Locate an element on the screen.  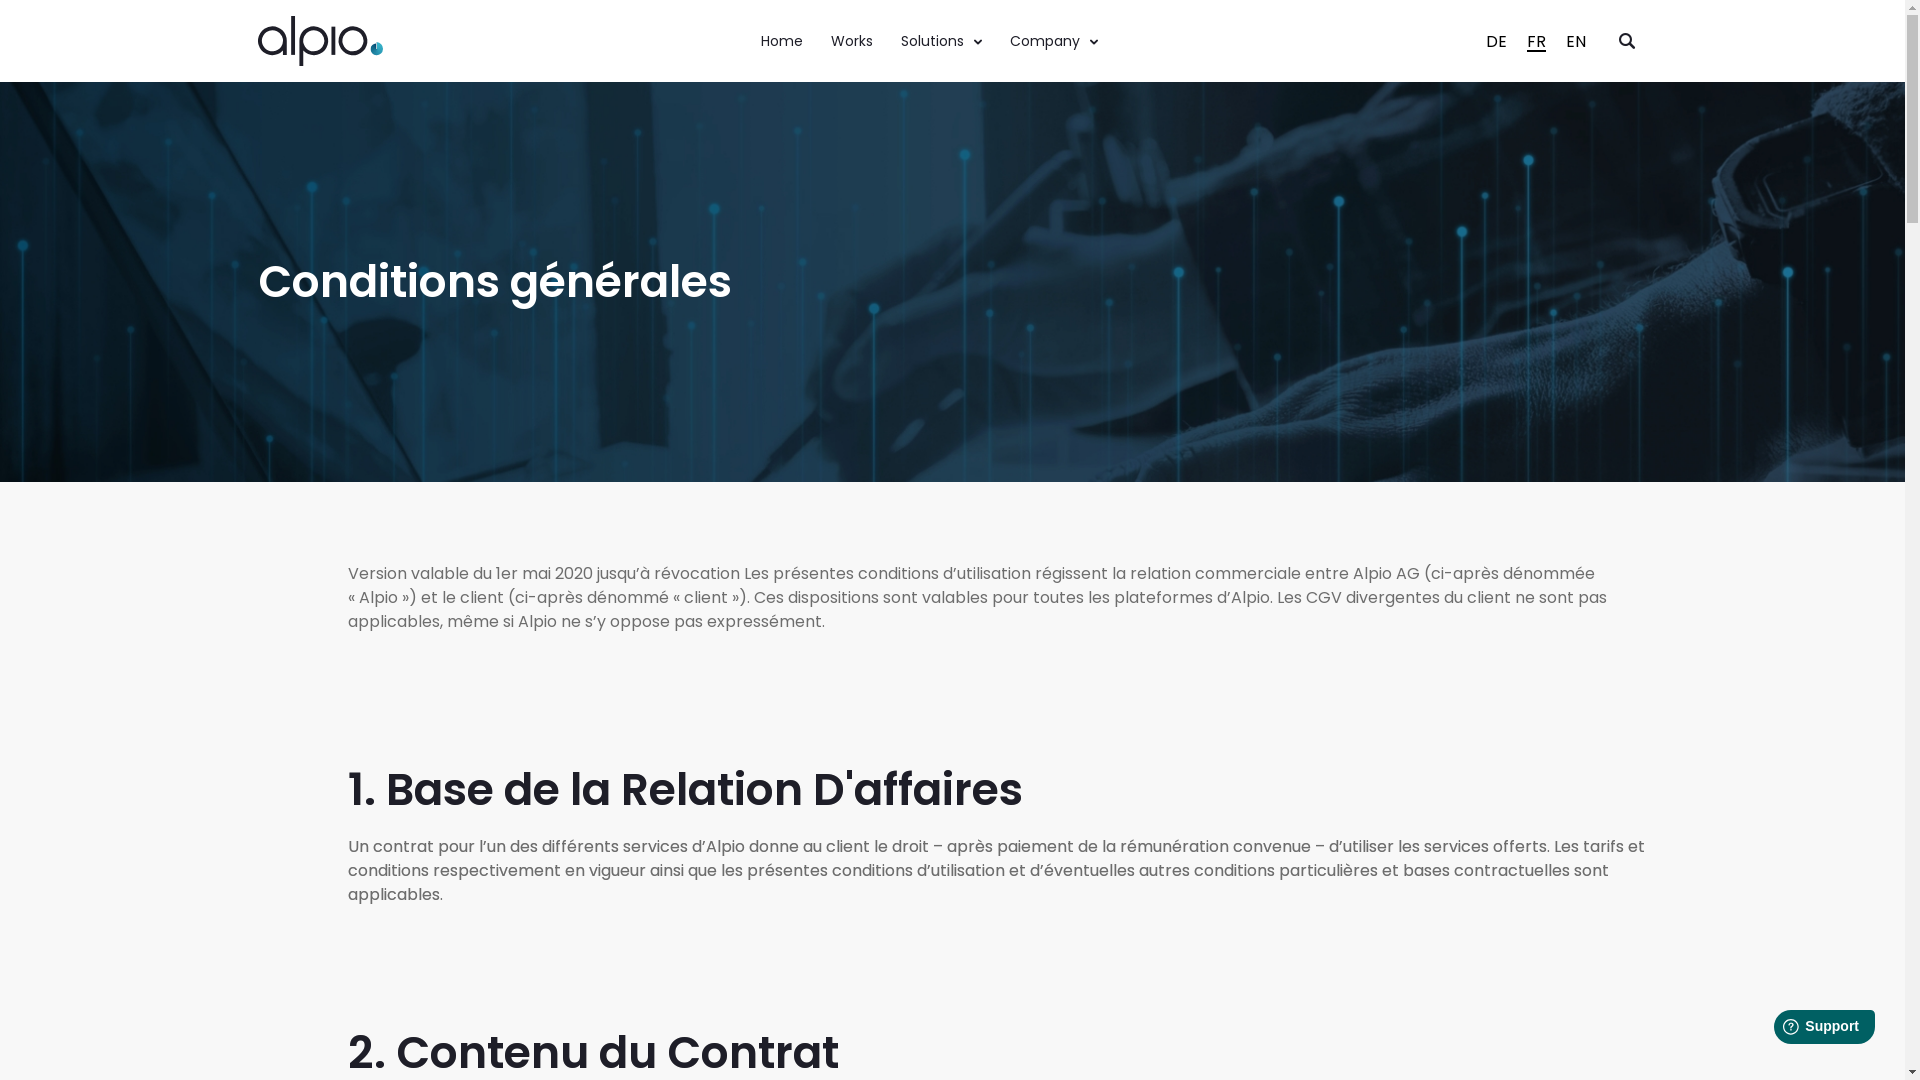
Solutions is located at coordinates (940, 40).